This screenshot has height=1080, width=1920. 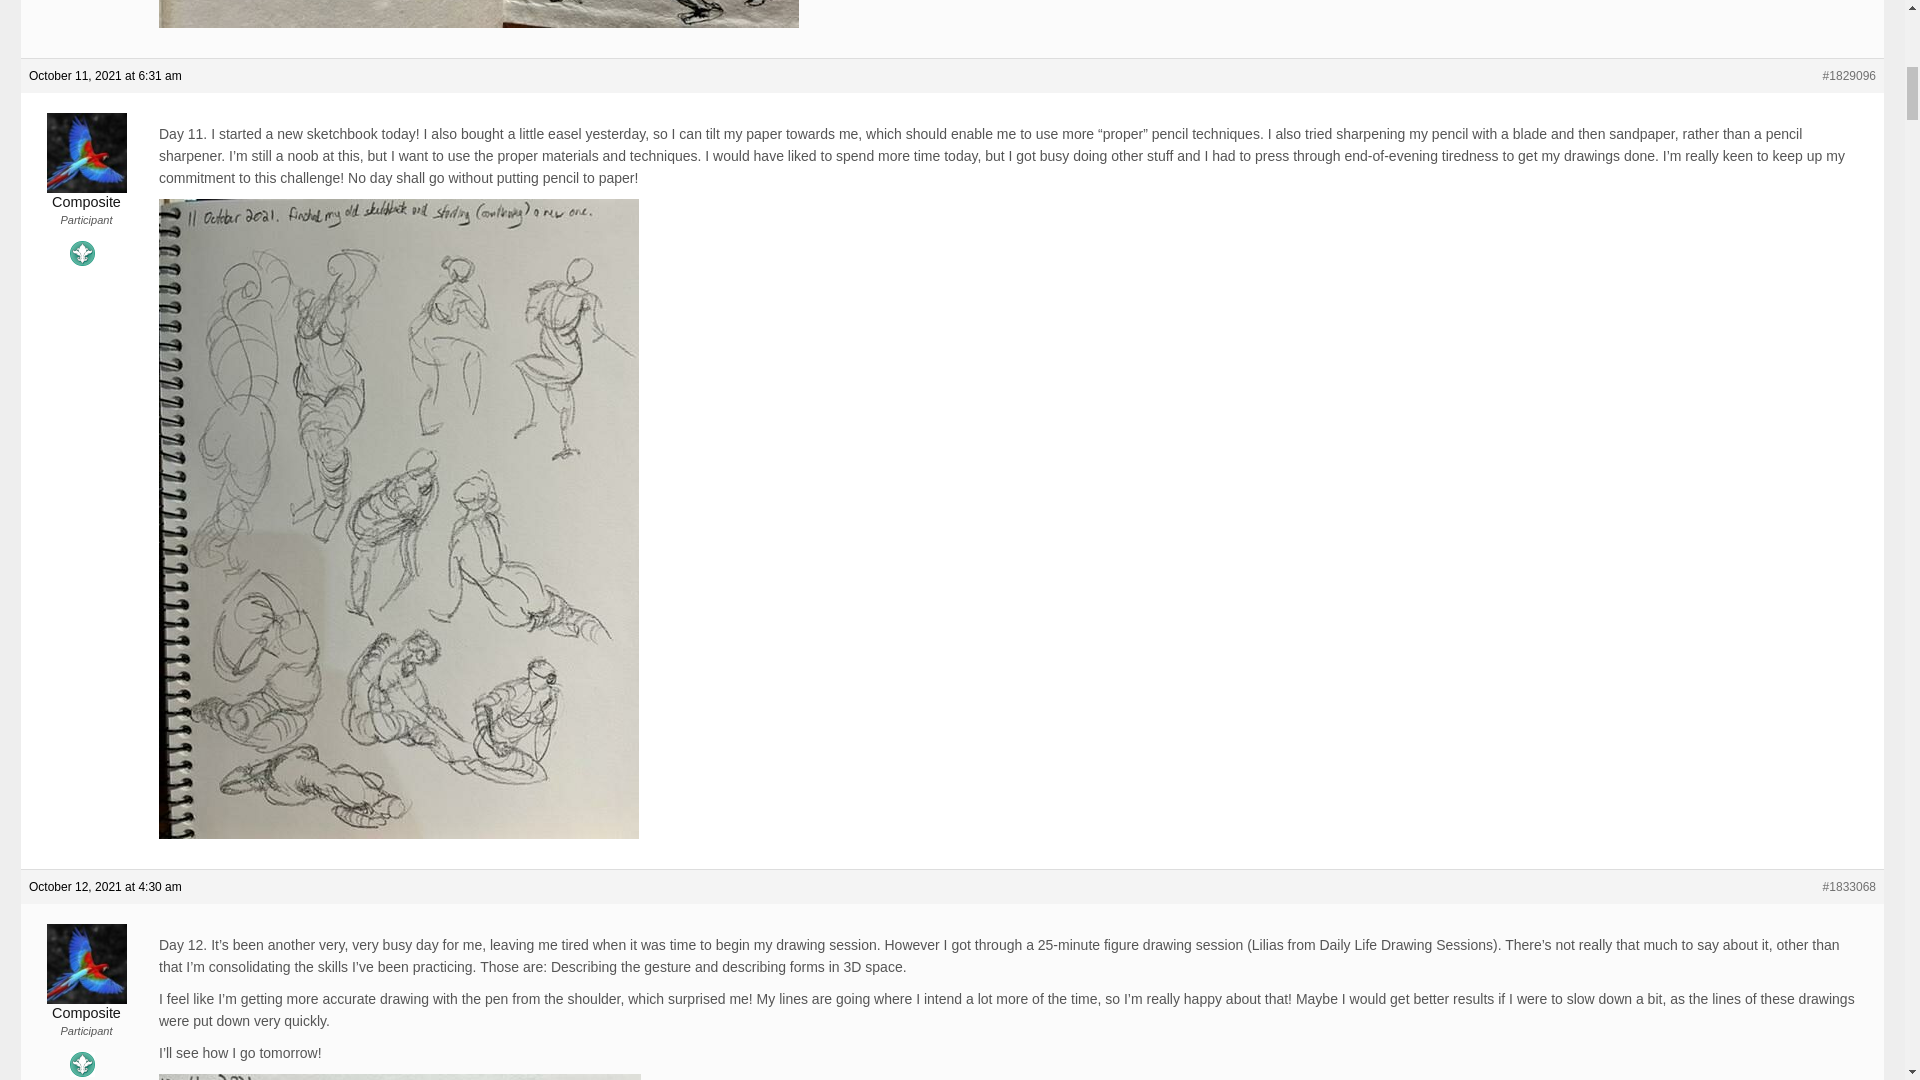 What do you see at coordinates (82, 1064) in the screenshot?
I see `This artist is an active subscriber to New Masters Academy.` at bounding box center [82, 1064].